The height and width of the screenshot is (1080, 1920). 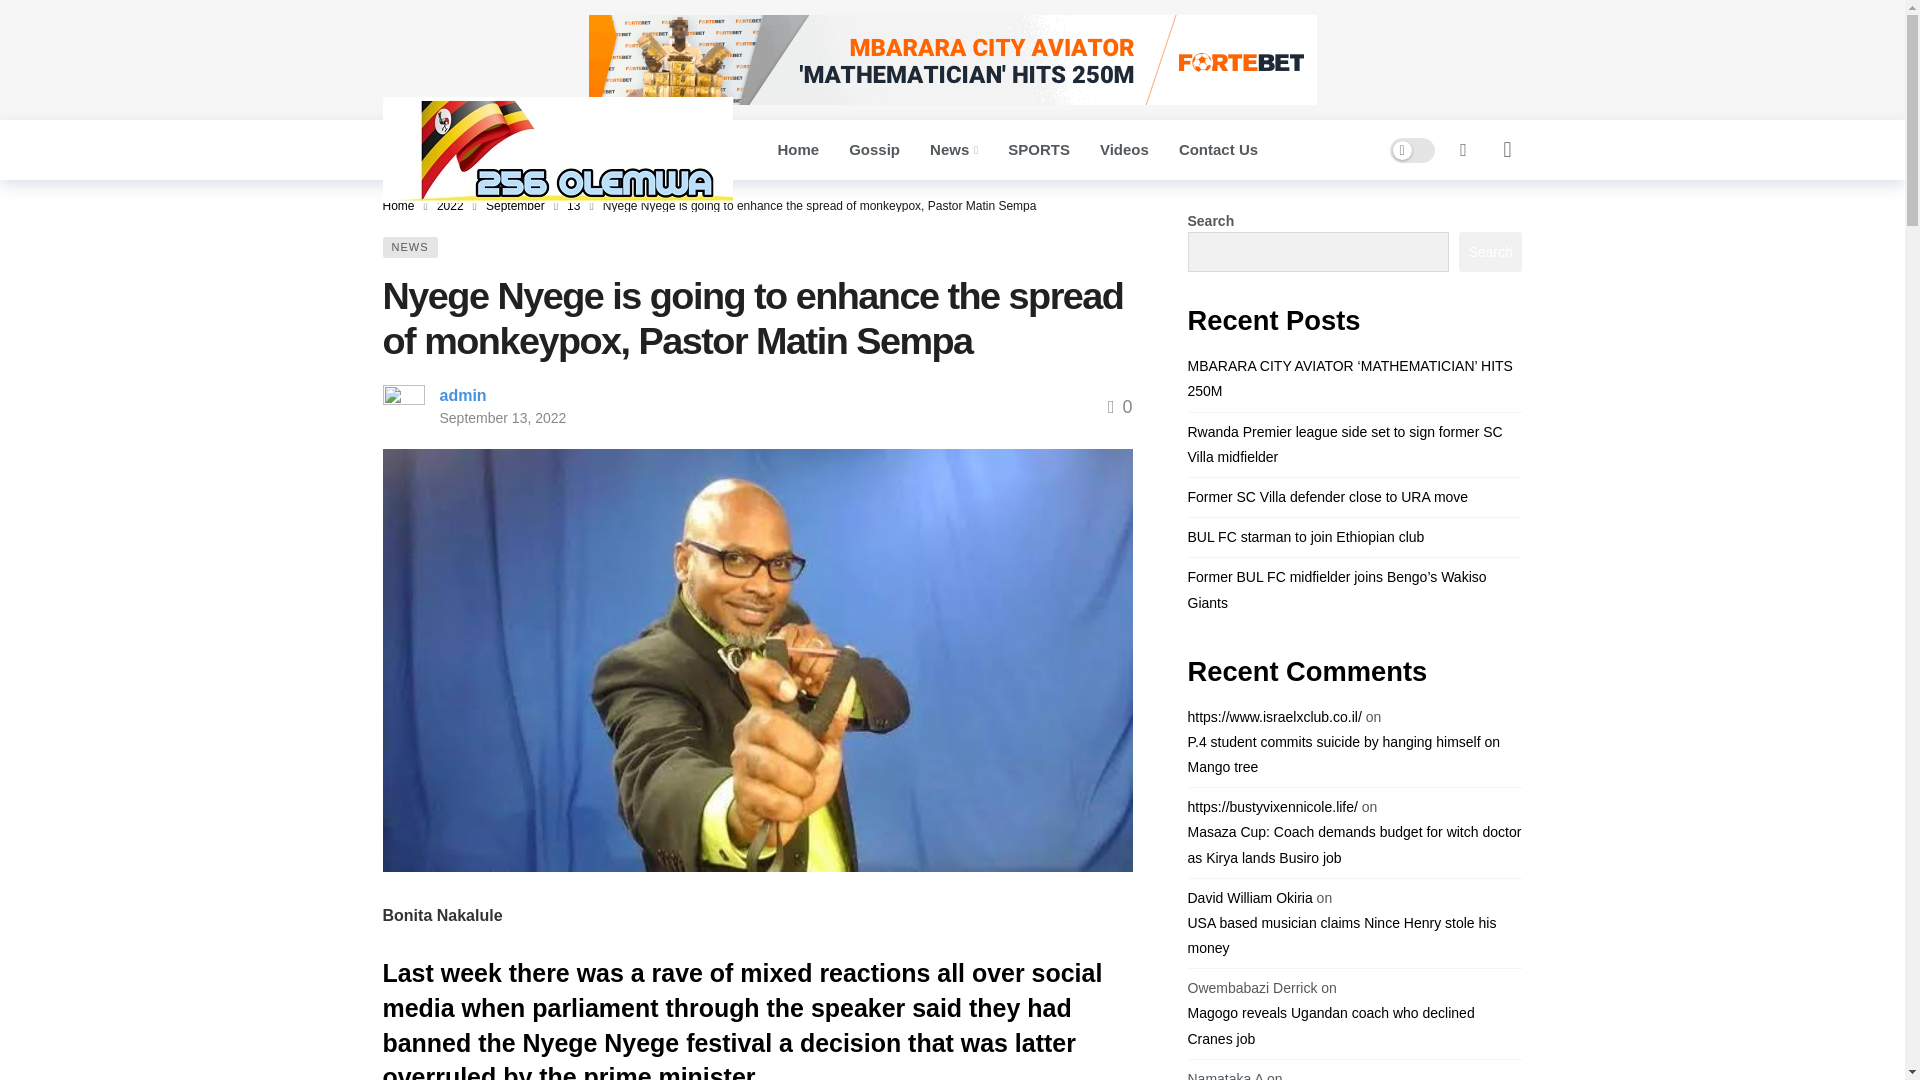 What do you see at coordinates (1120, 406) in the screenshot?
I see `0` at bounding box center [1120, 406].